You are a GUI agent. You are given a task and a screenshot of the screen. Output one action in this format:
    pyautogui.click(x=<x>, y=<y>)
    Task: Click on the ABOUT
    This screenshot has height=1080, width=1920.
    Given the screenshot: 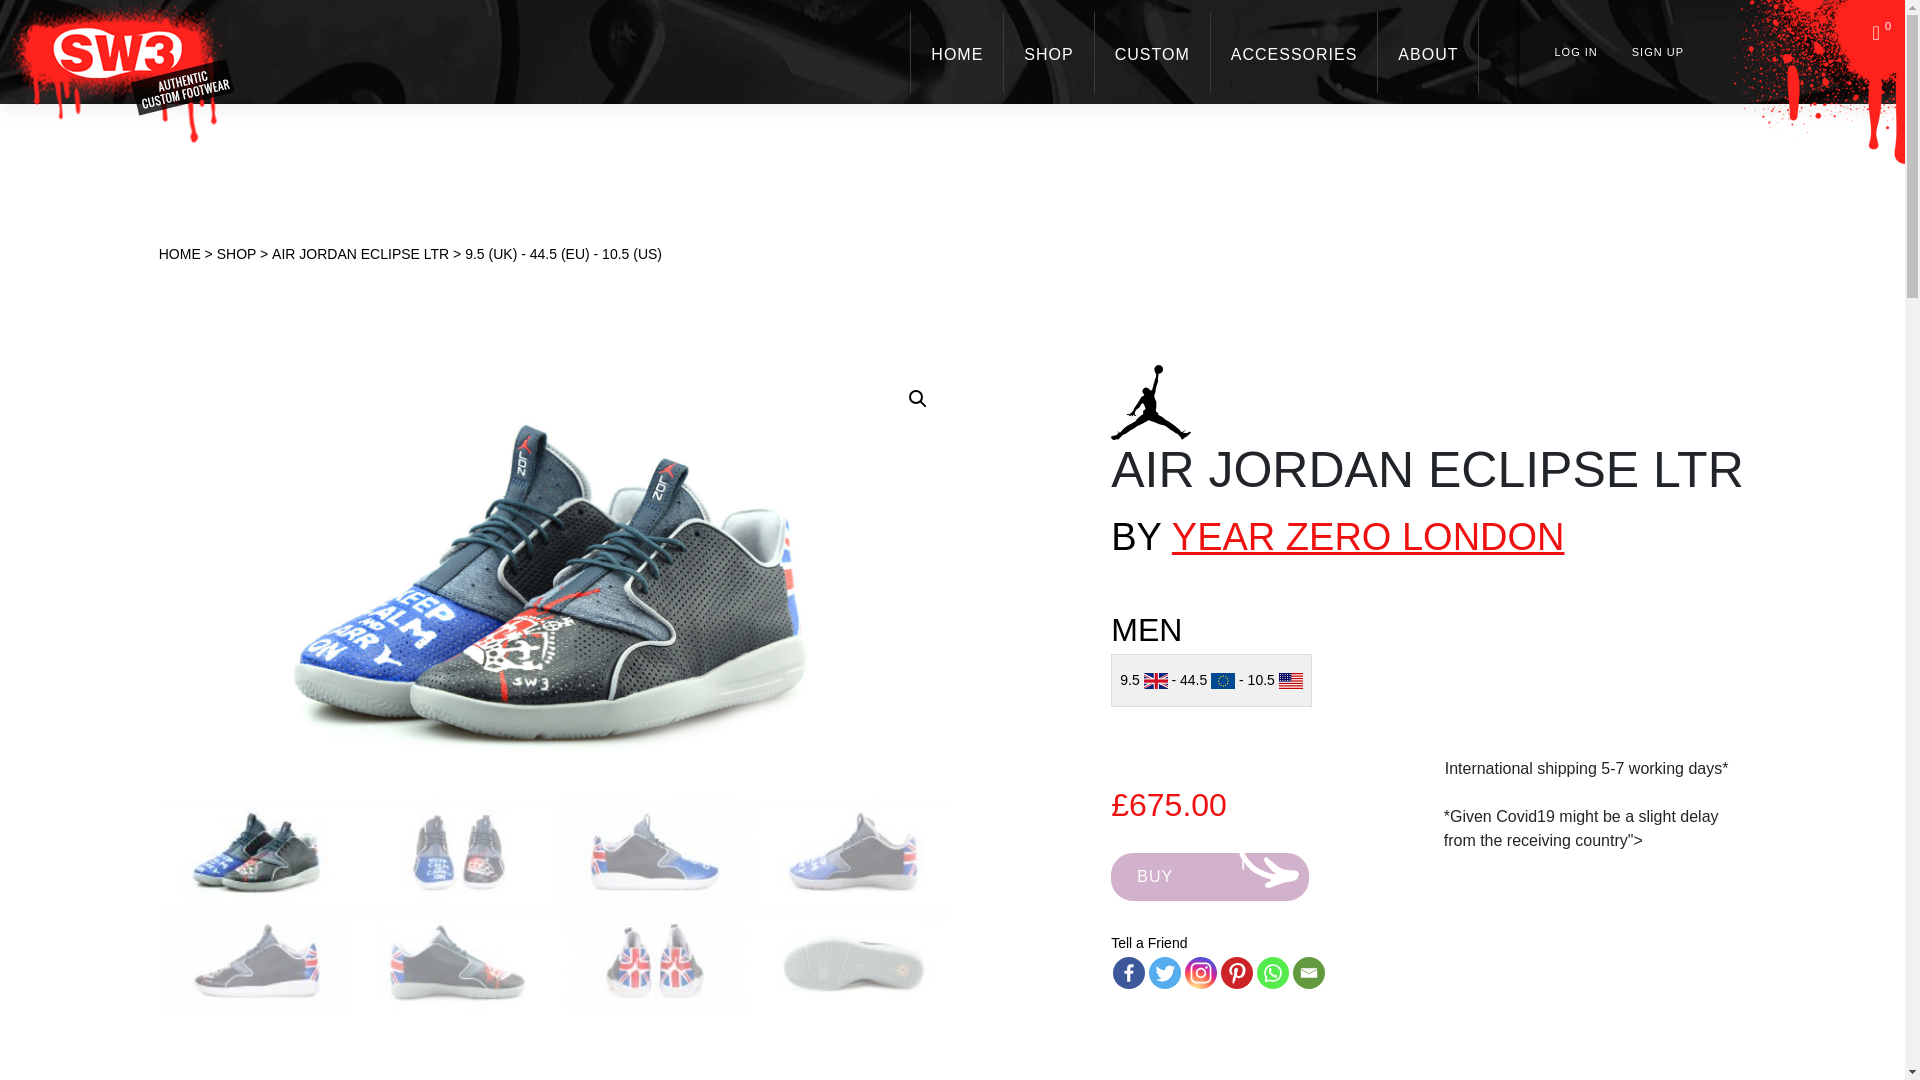 What is the action you would take?
    pyautogui.click(x=1428, y=52)
    